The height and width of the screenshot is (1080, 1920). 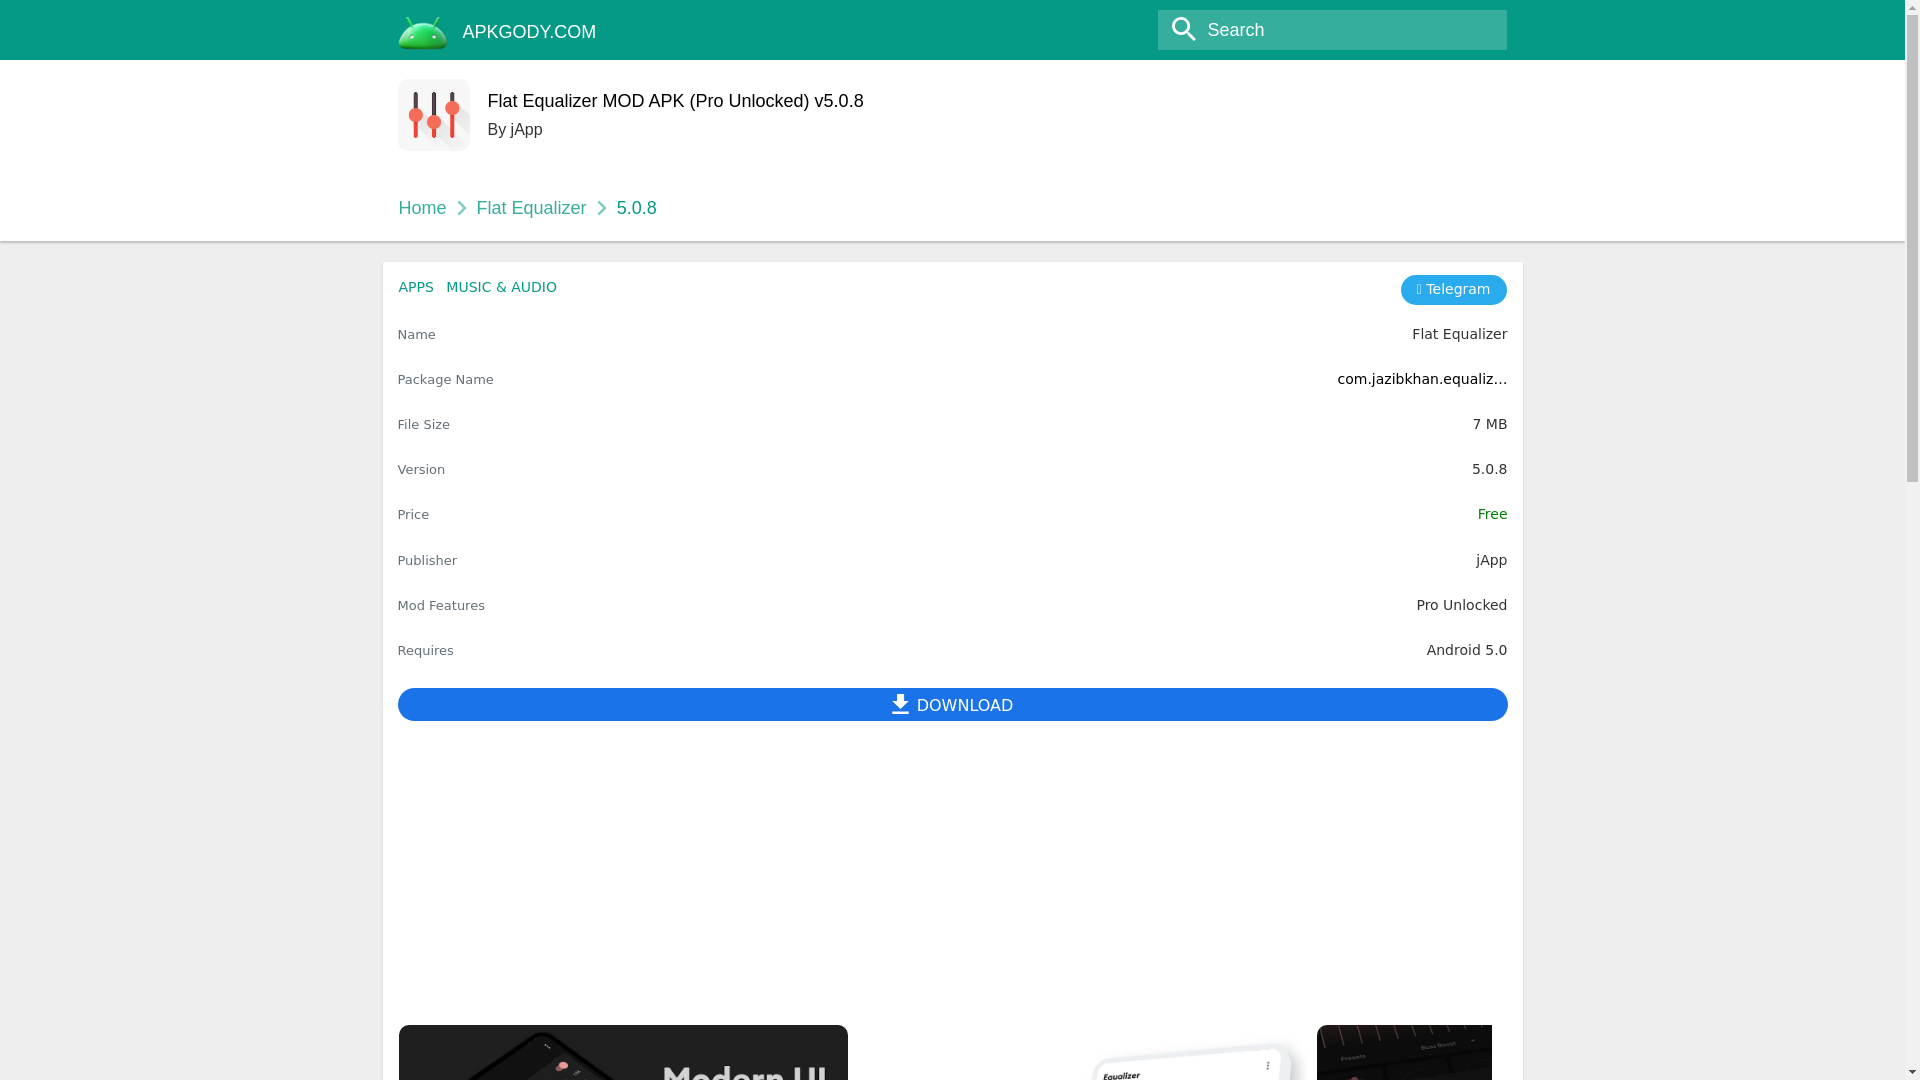 What do you see at coordinates (952, 704) in the screenshot?
I see `DOWNLOAD` at bounding box center [952, 704].